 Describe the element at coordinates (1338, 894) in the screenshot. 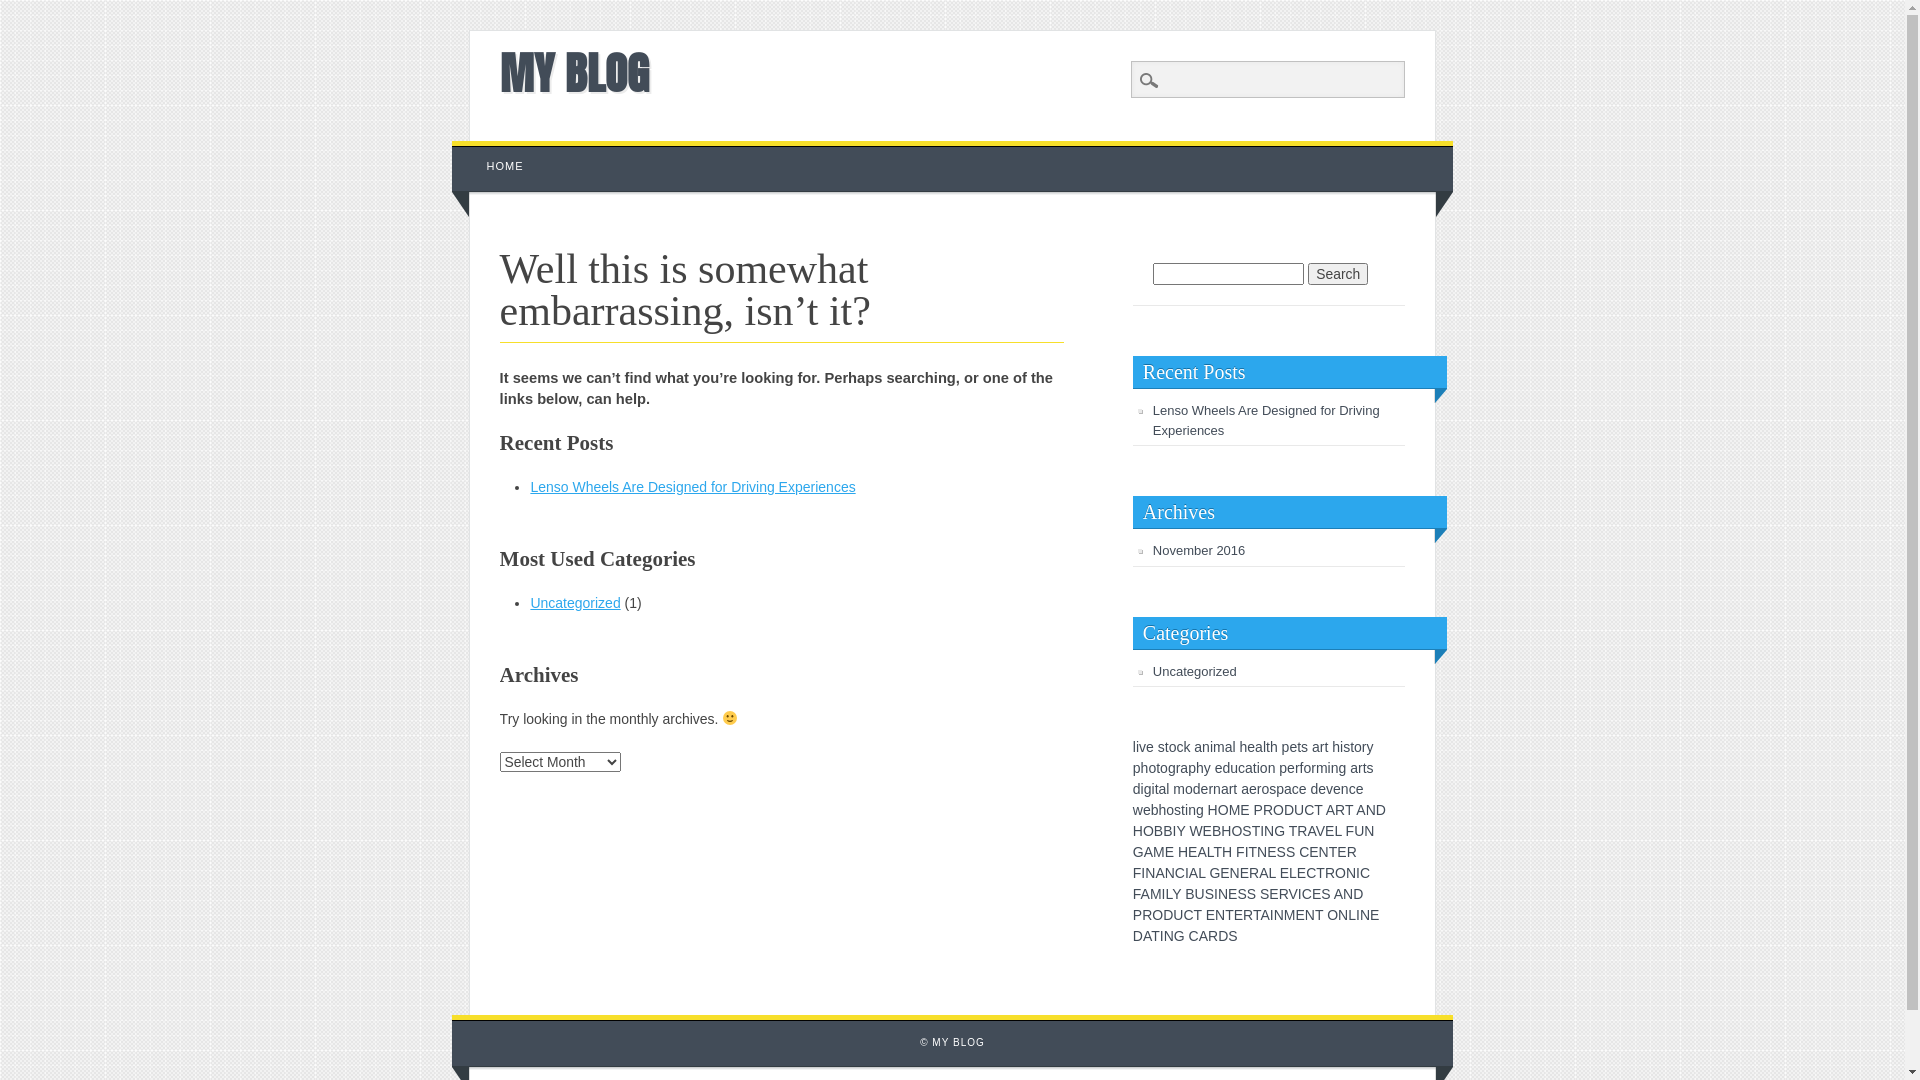

I see `A` at that location.